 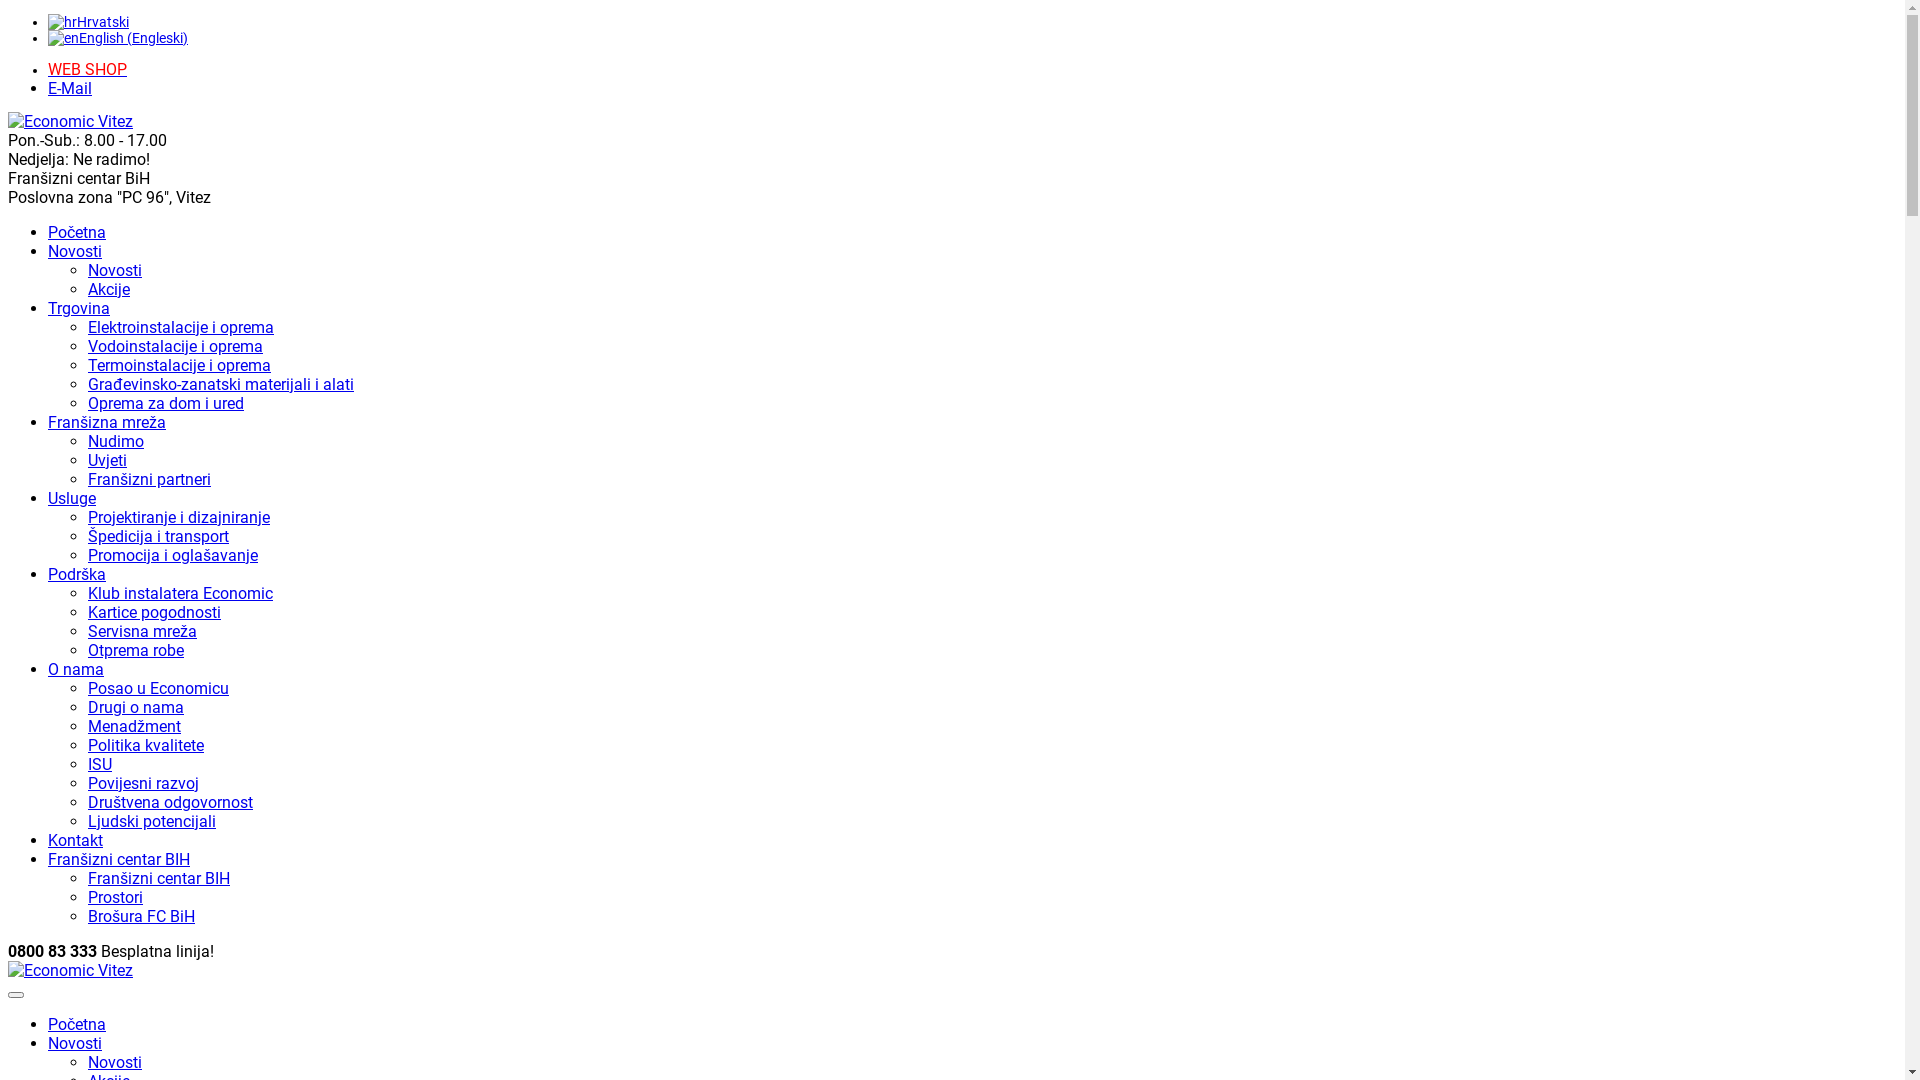 What do you see at coordinates (158, 688) in the screenshot?
I see `Posao u Economicu` at bounding box center [158, 688].